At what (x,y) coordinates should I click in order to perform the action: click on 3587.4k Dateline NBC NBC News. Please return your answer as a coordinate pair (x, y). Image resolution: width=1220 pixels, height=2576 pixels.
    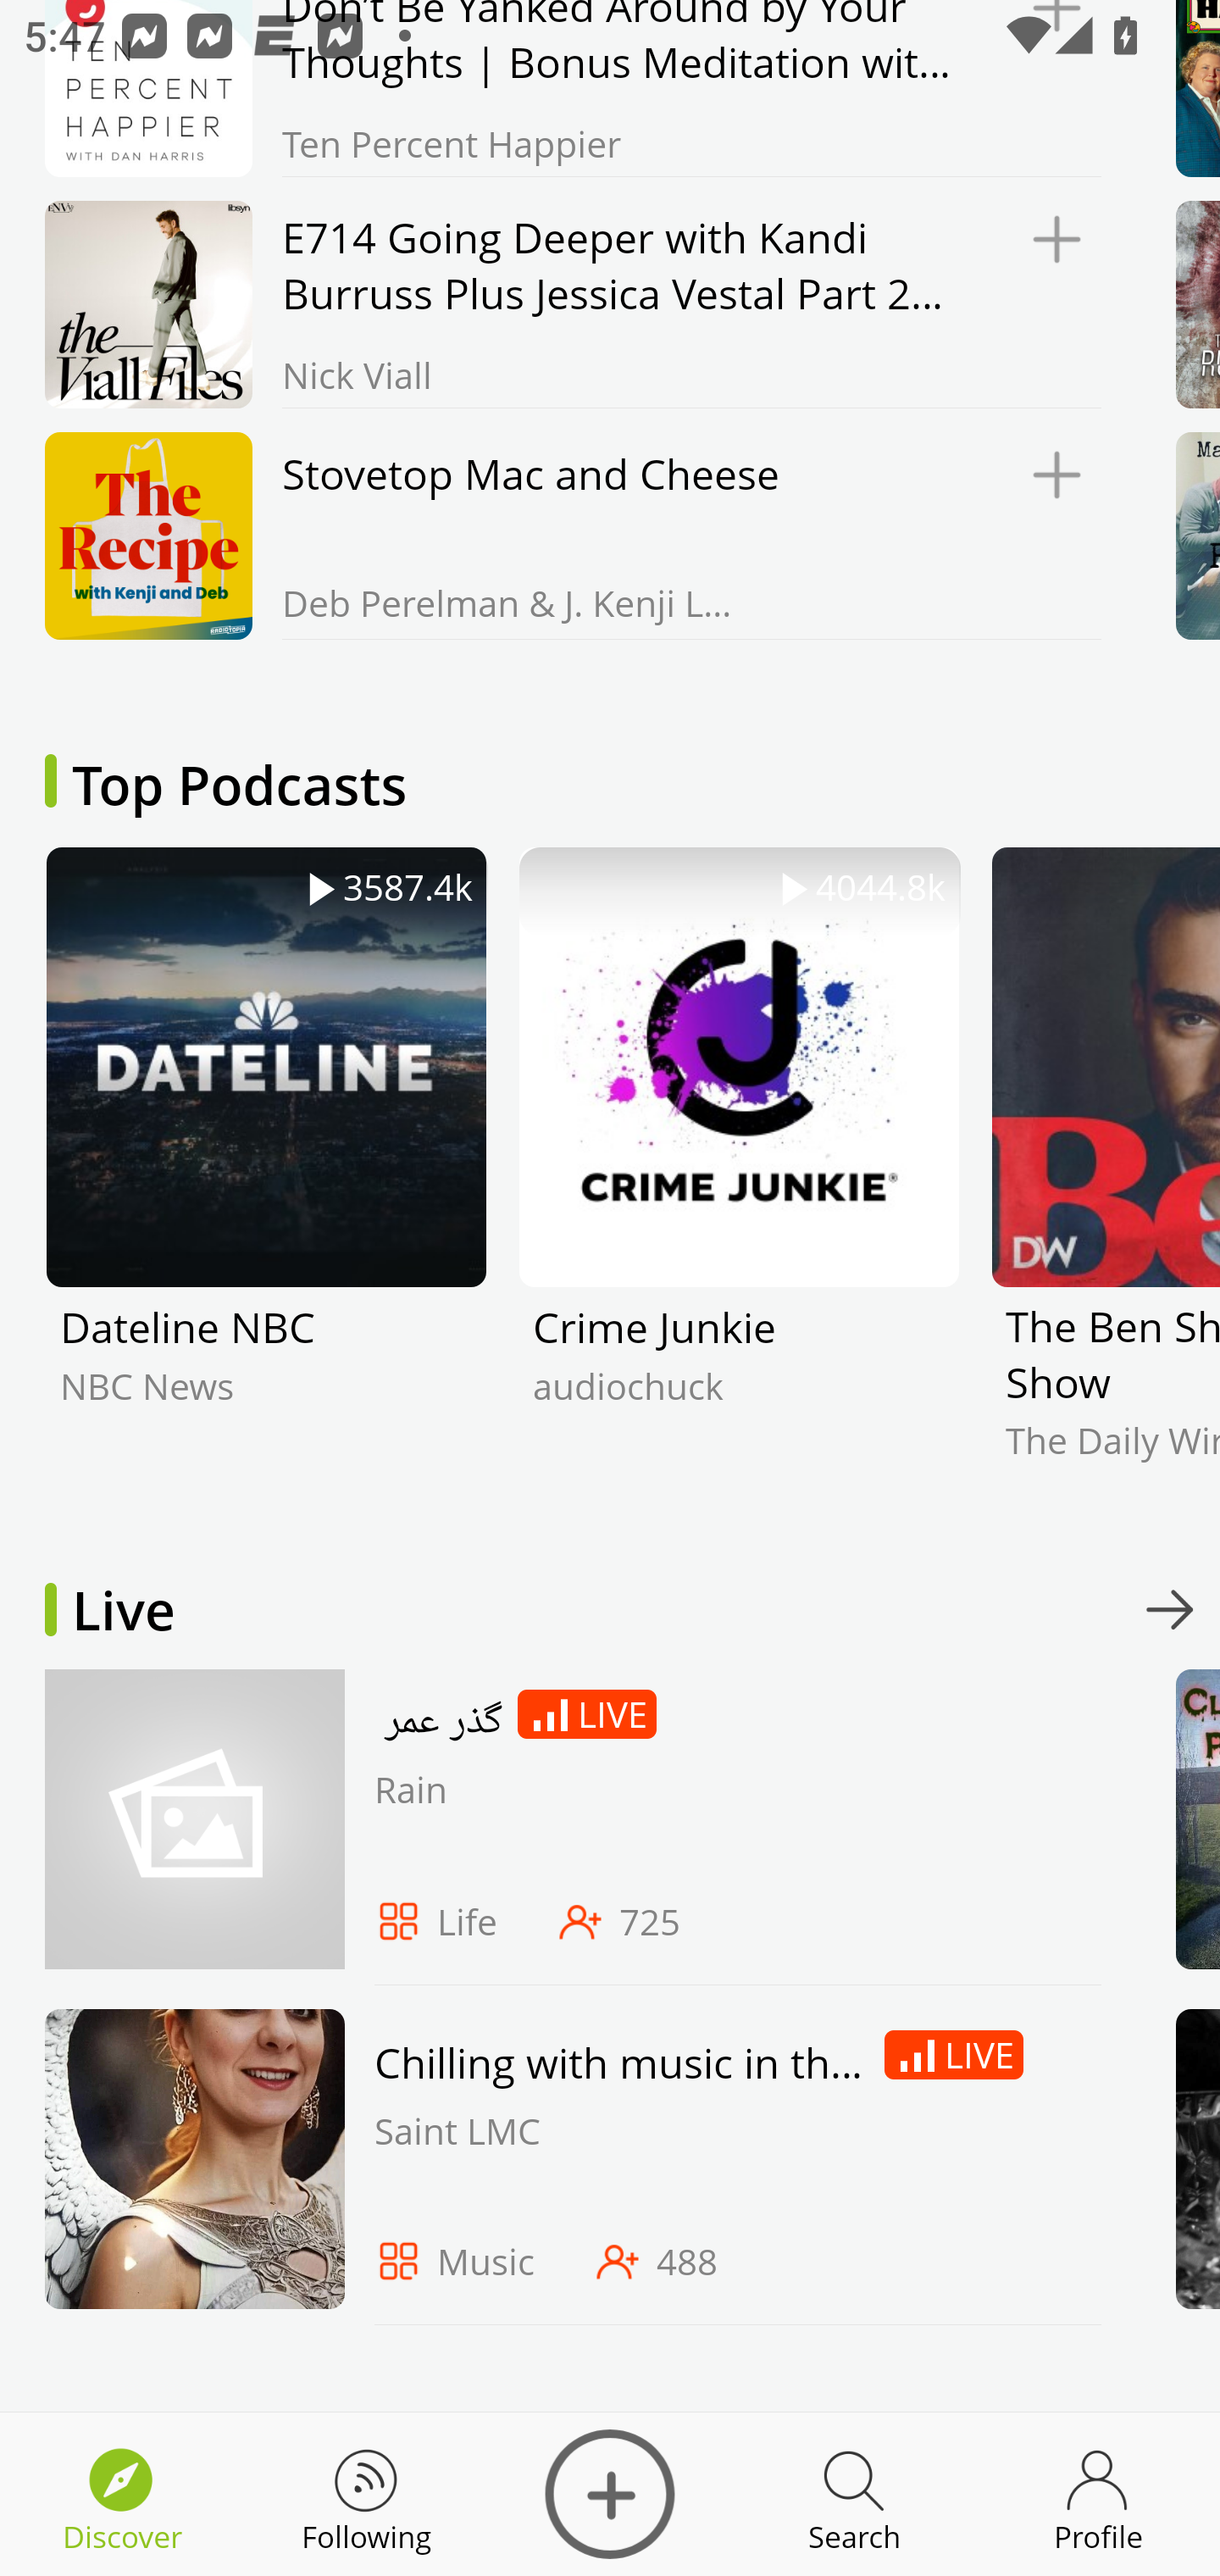
    Looking at the image, I should click on (266, 1178).